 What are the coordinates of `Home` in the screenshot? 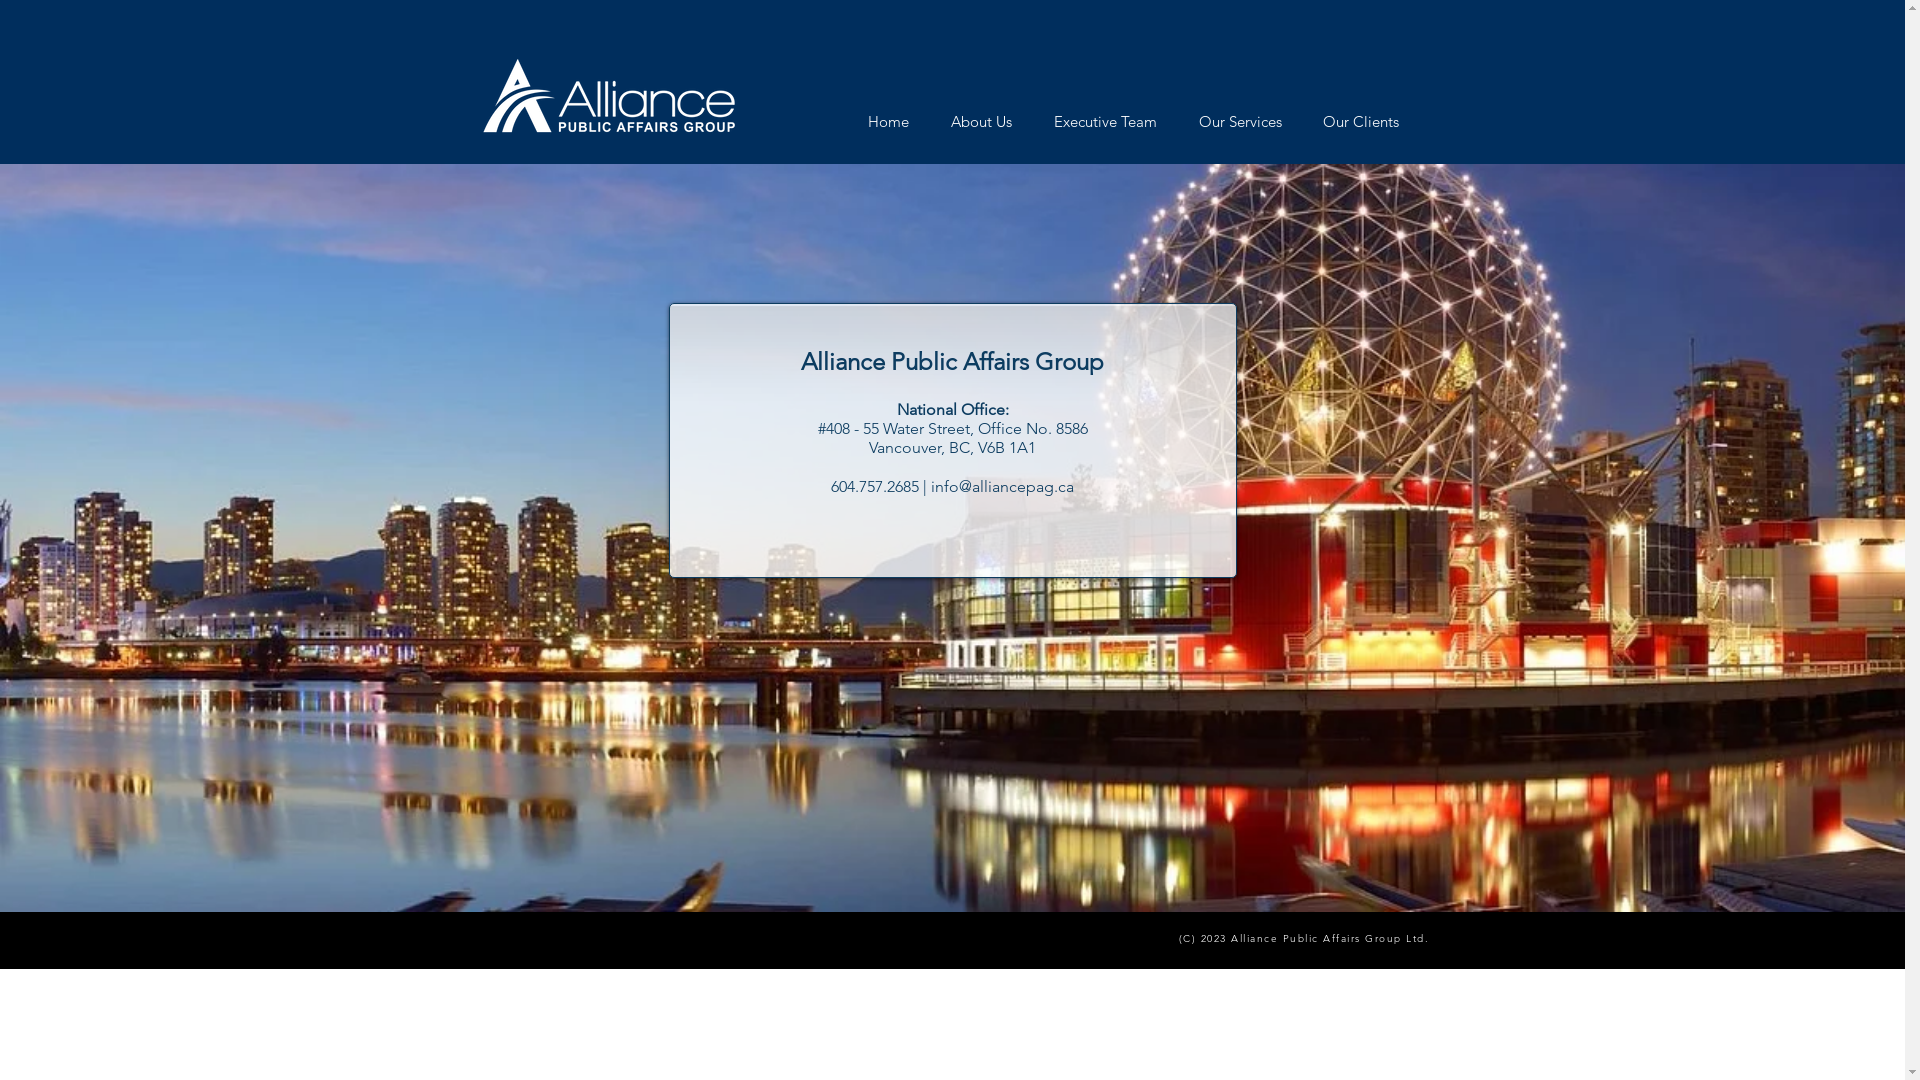 It's located at (888, 122).